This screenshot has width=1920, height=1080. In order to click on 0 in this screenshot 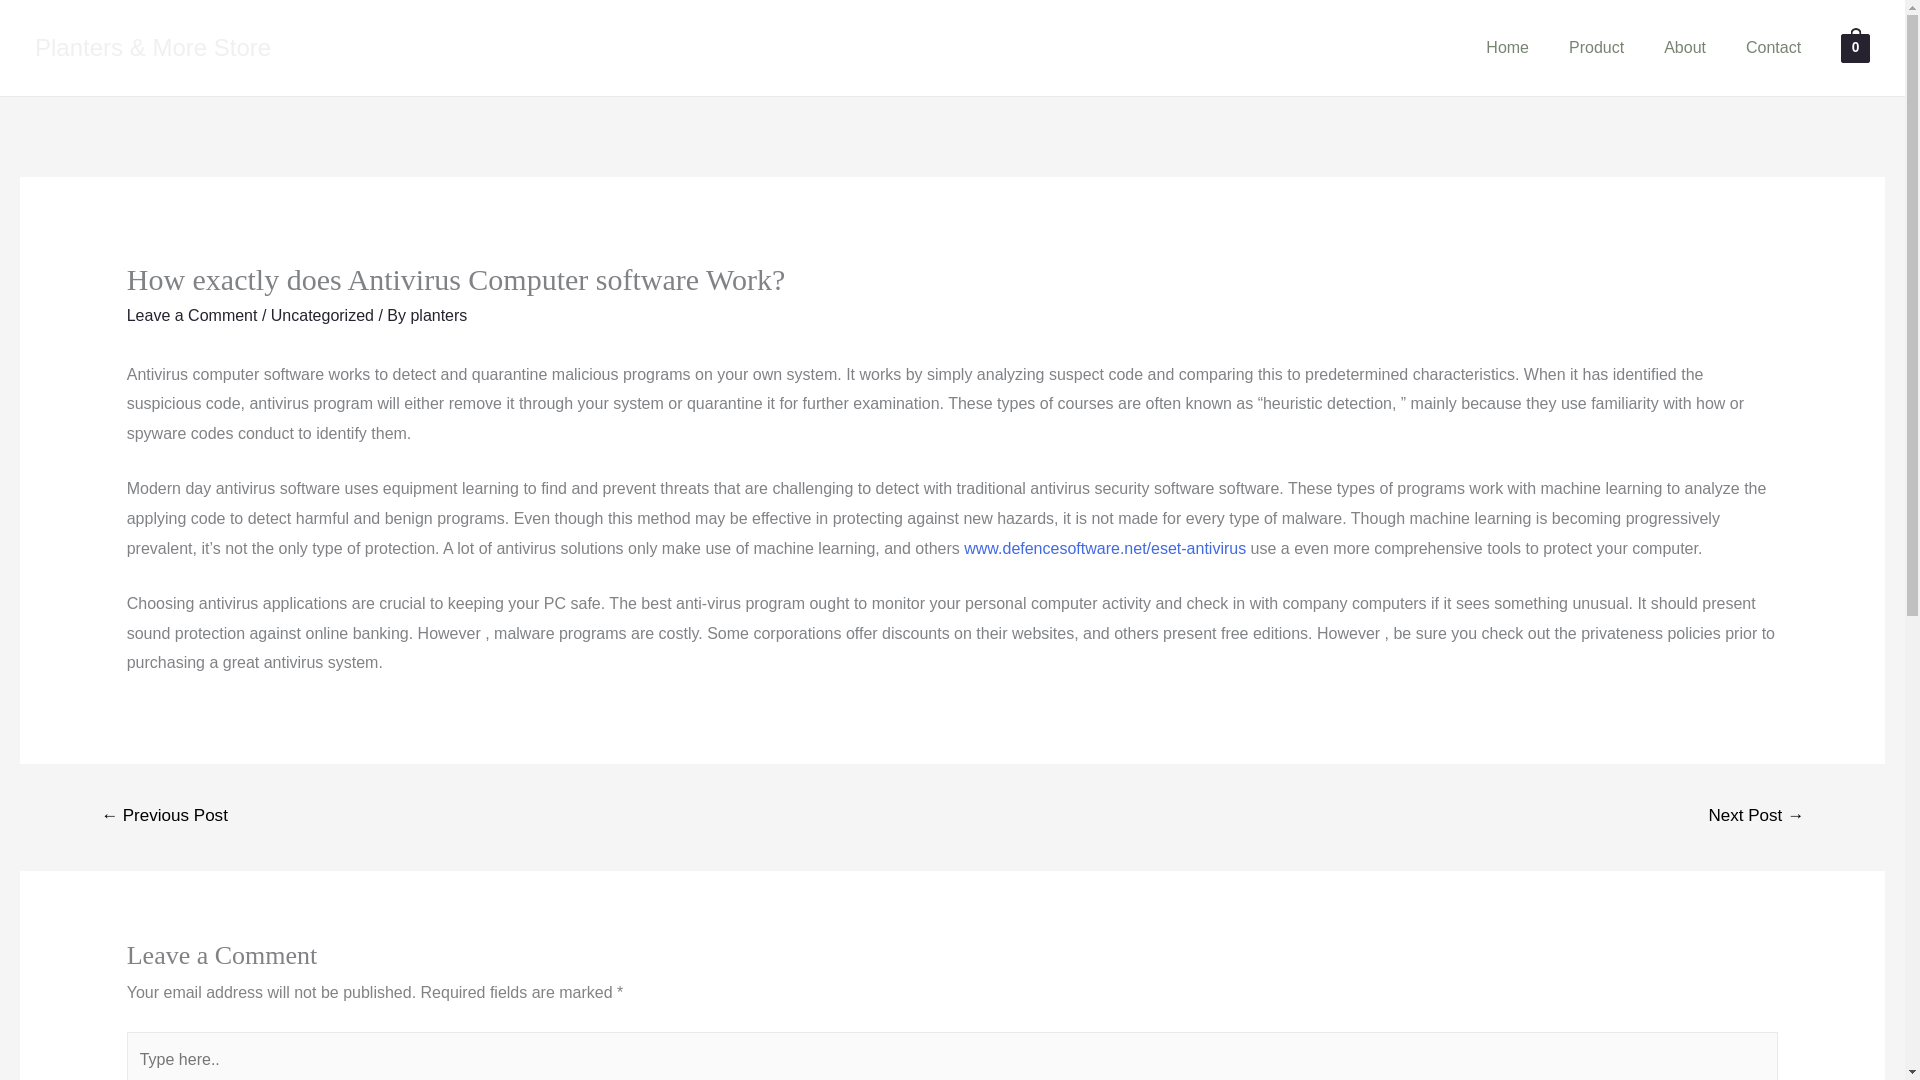, I will do `click(1856, 47)`.